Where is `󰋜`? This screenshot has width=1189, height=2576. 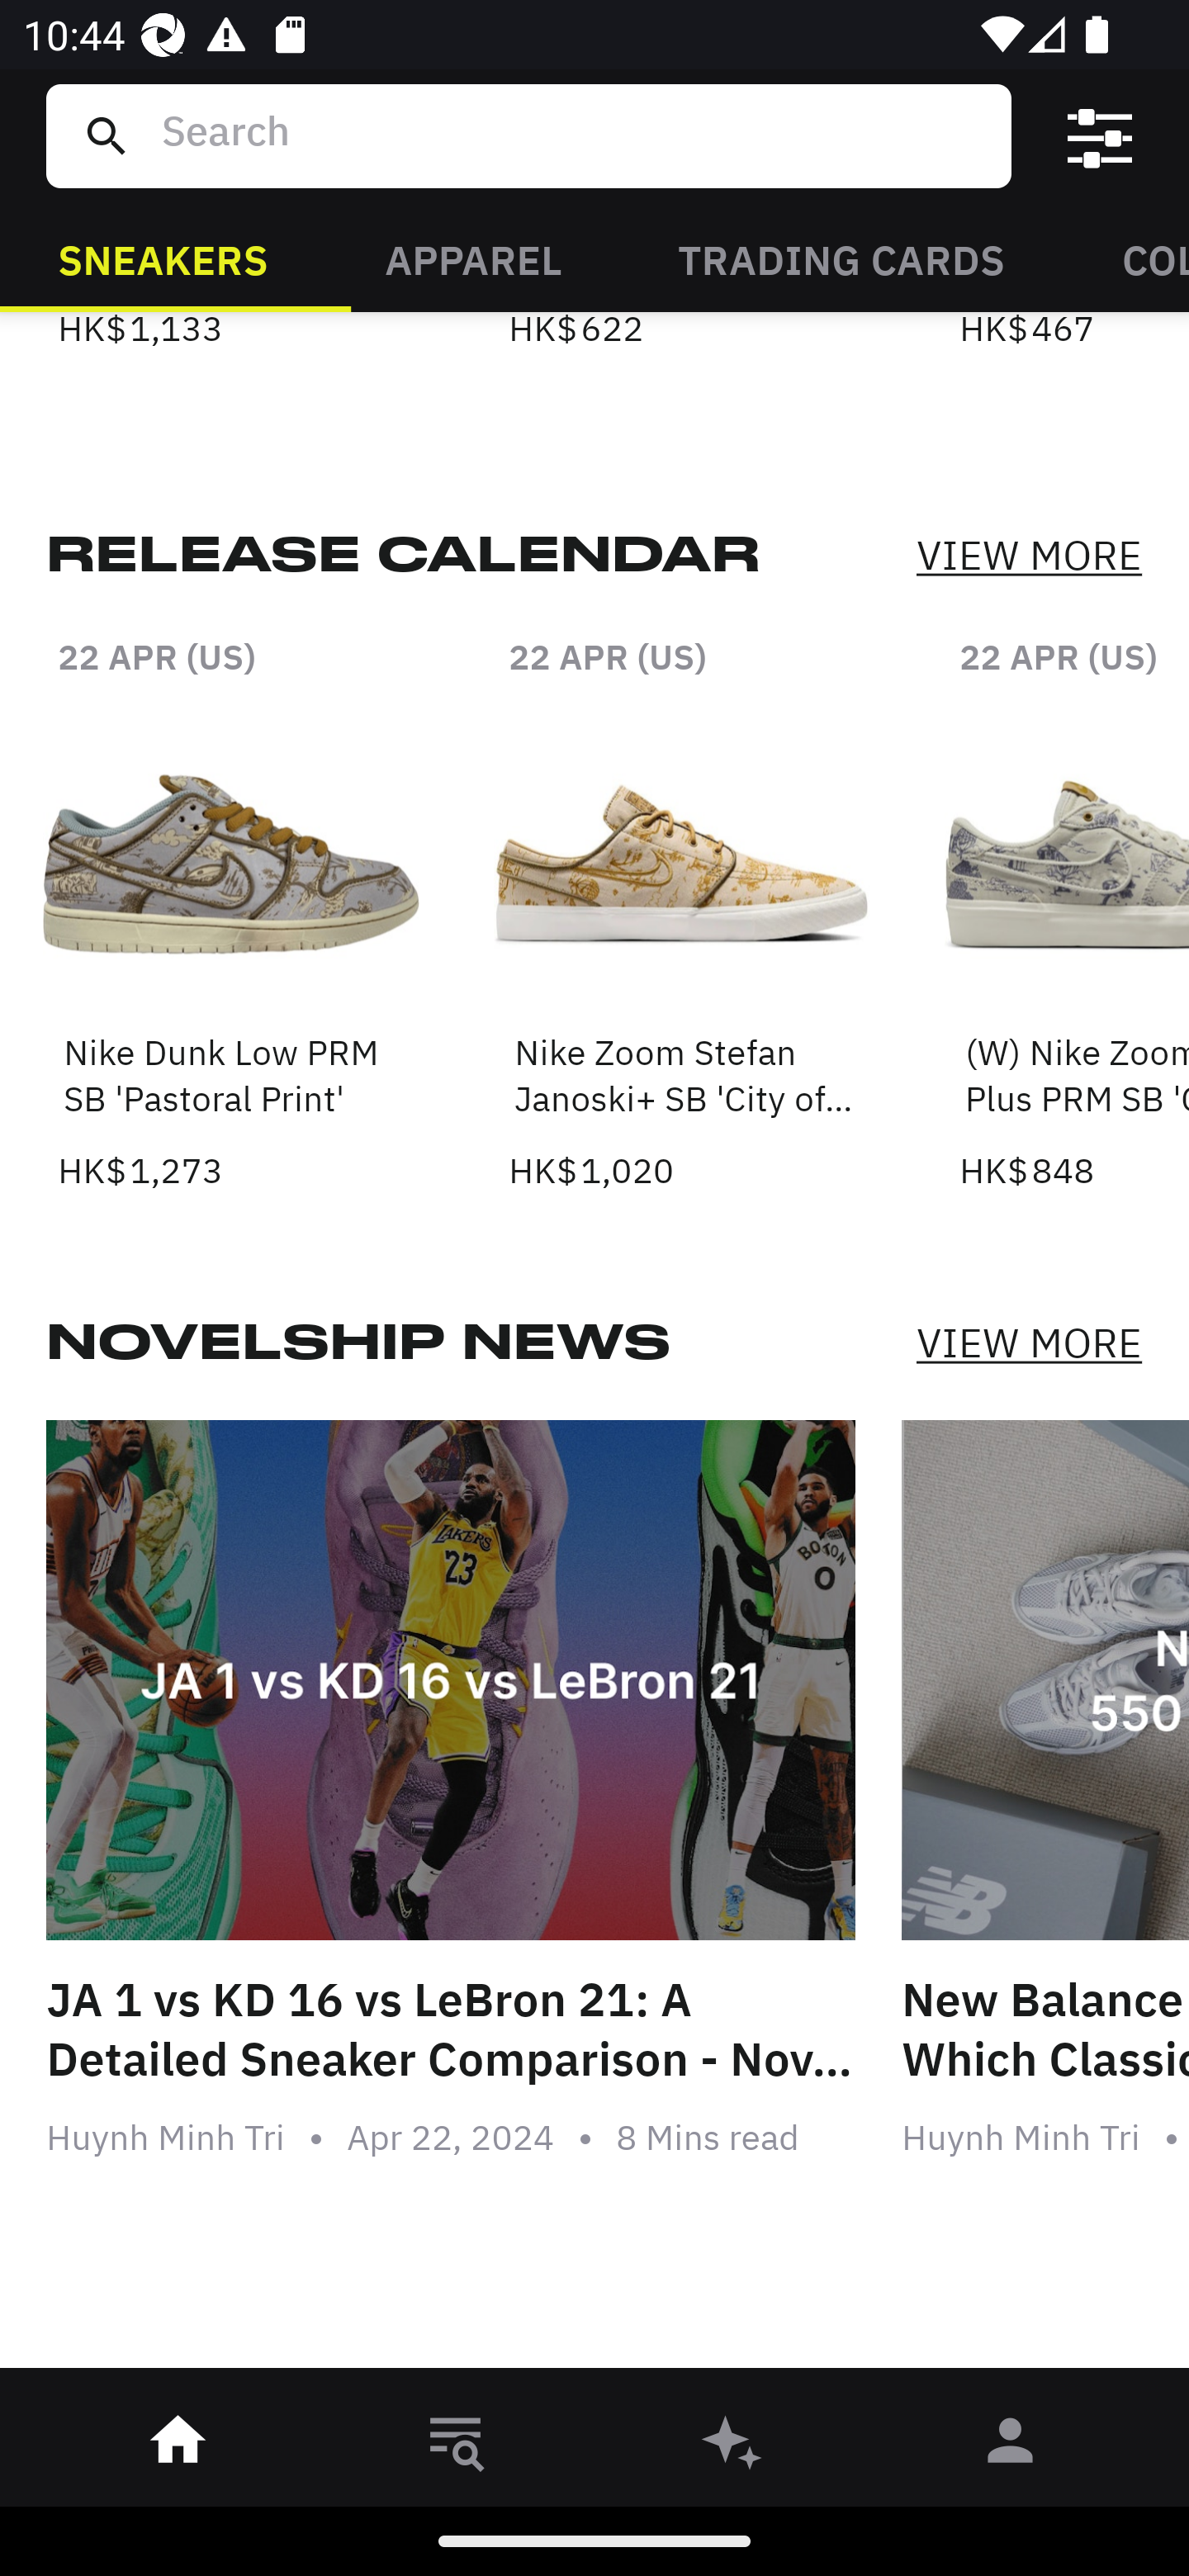 󰋜 is located at coordinates (178, 2446).